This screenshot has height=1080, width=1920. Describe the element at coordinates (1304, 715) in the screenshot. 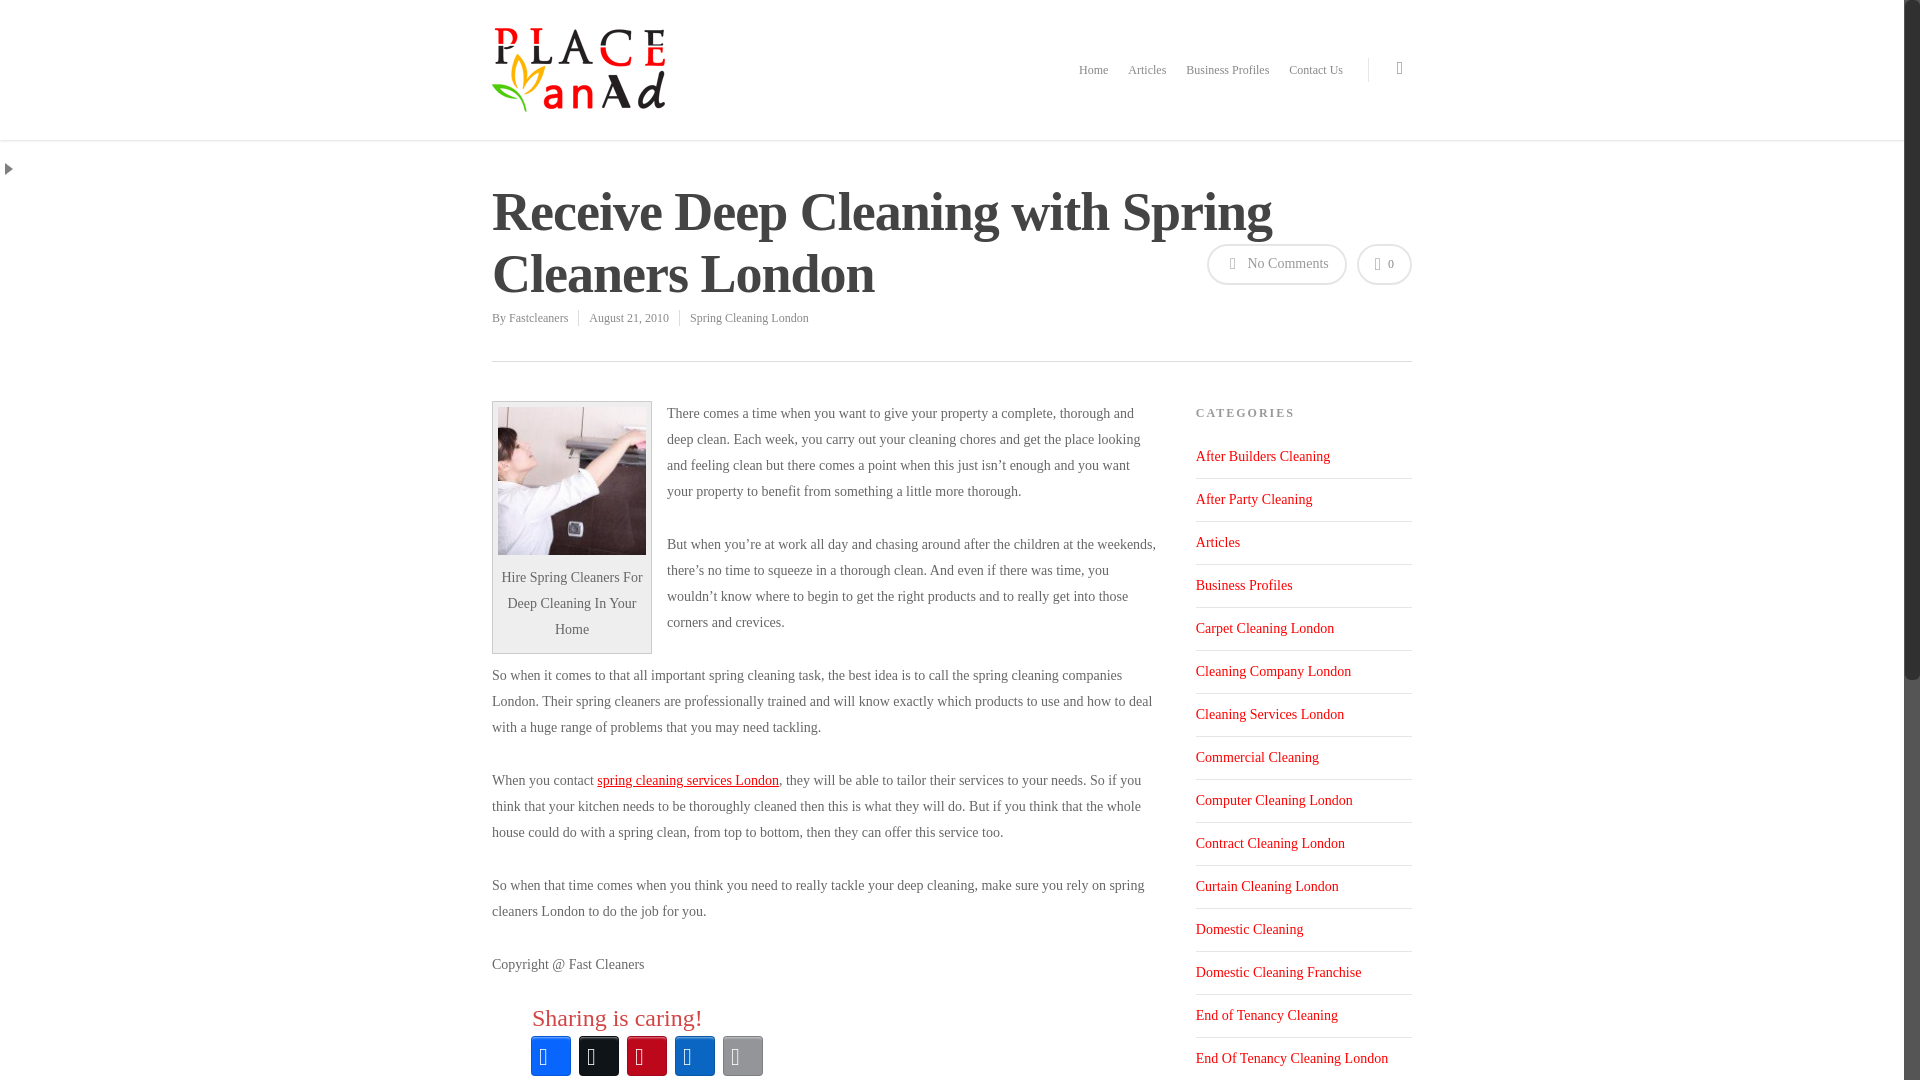

I see `Cleaning Services London` at that location.